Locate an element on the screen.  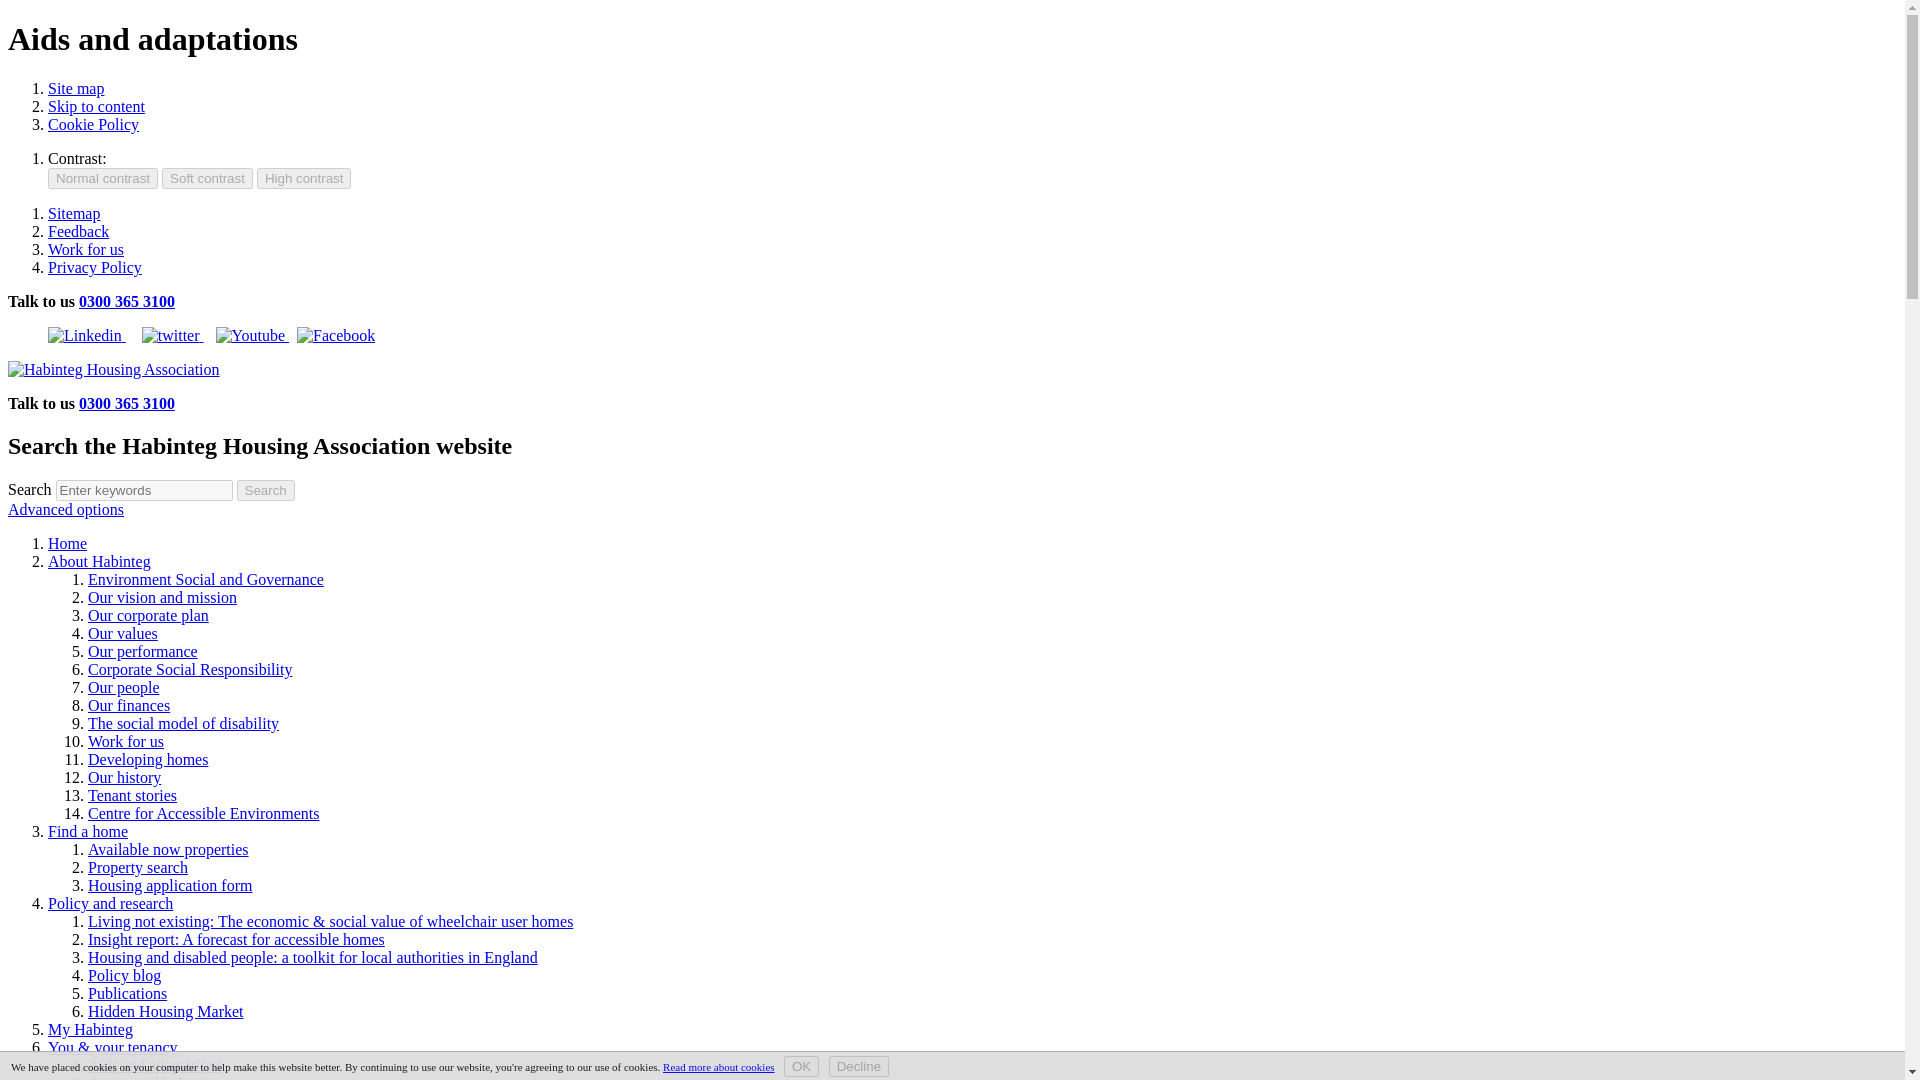
Our people is located at coordinates (124, 687).